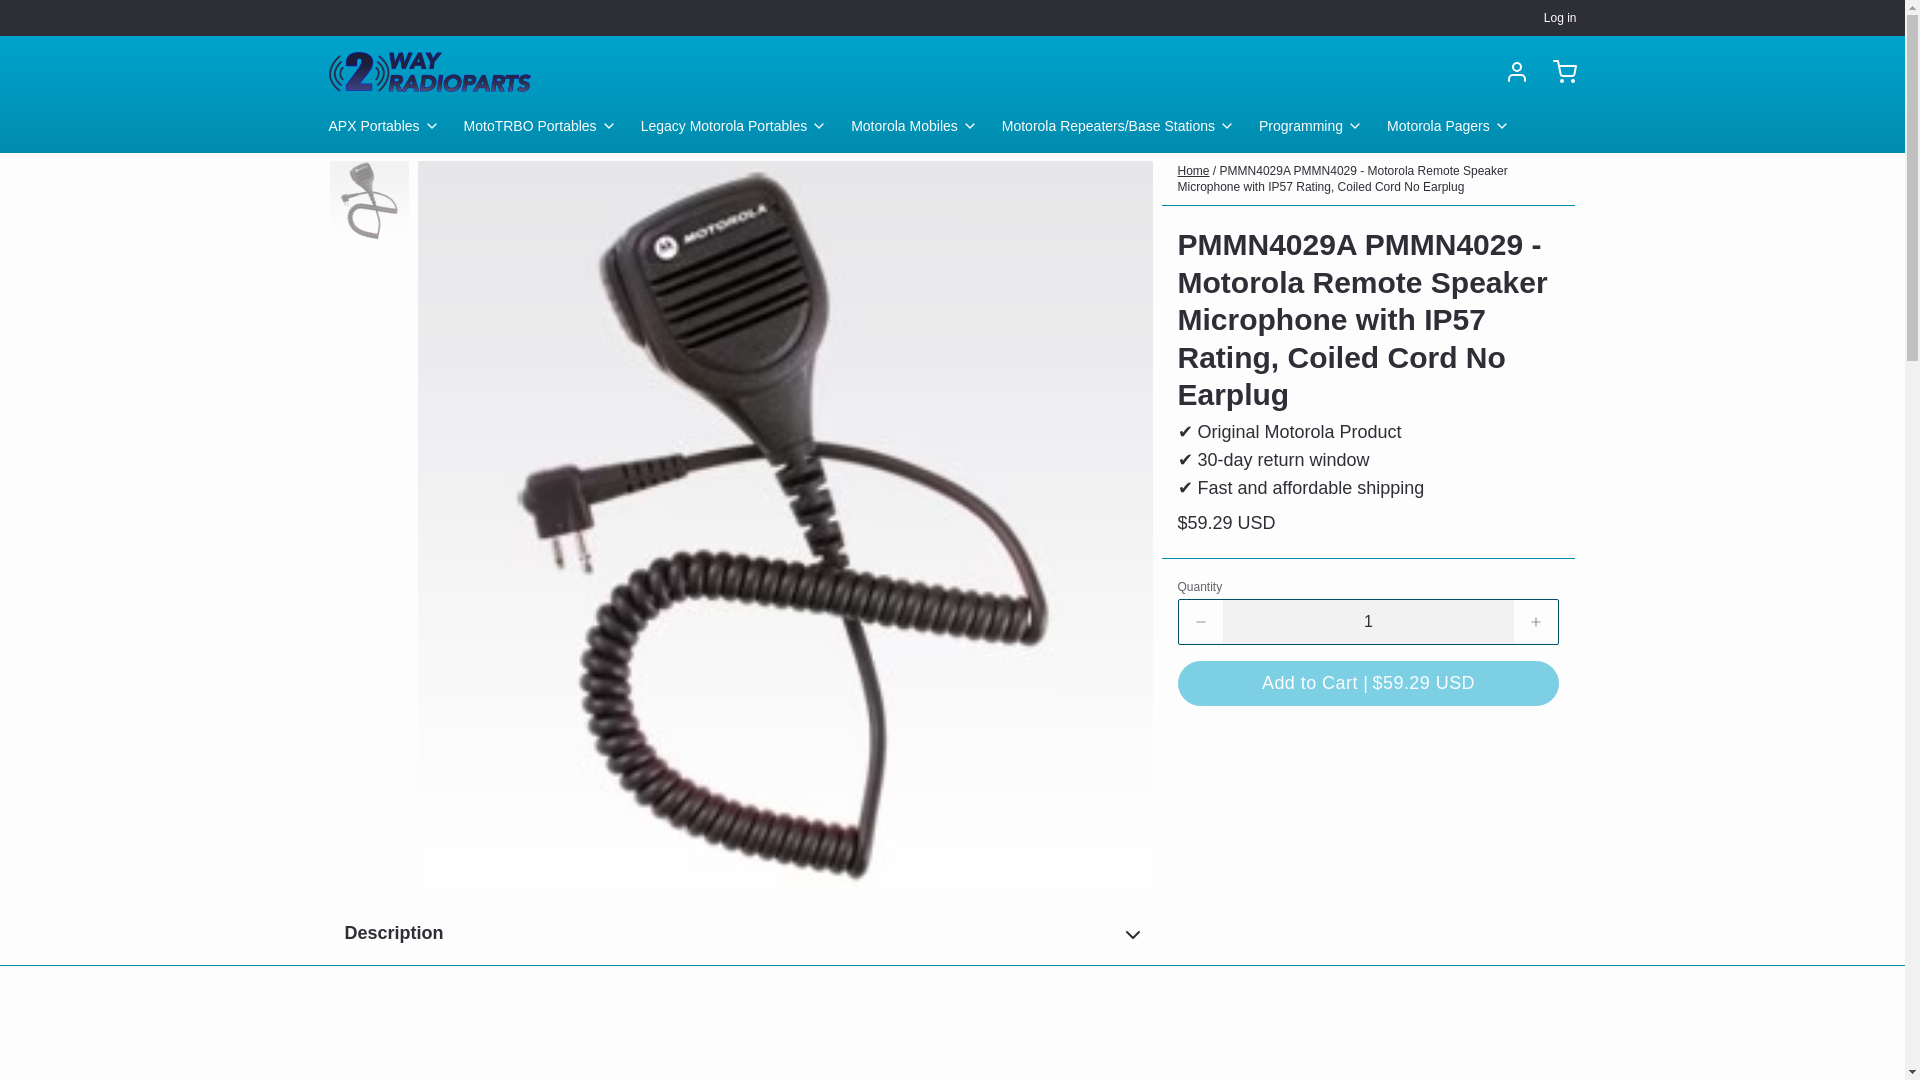 The height and width of the screenshot is (1080, 1920). Describe the element at coordinates (1194, 171) in the screenshot. I see `Home` at that location.